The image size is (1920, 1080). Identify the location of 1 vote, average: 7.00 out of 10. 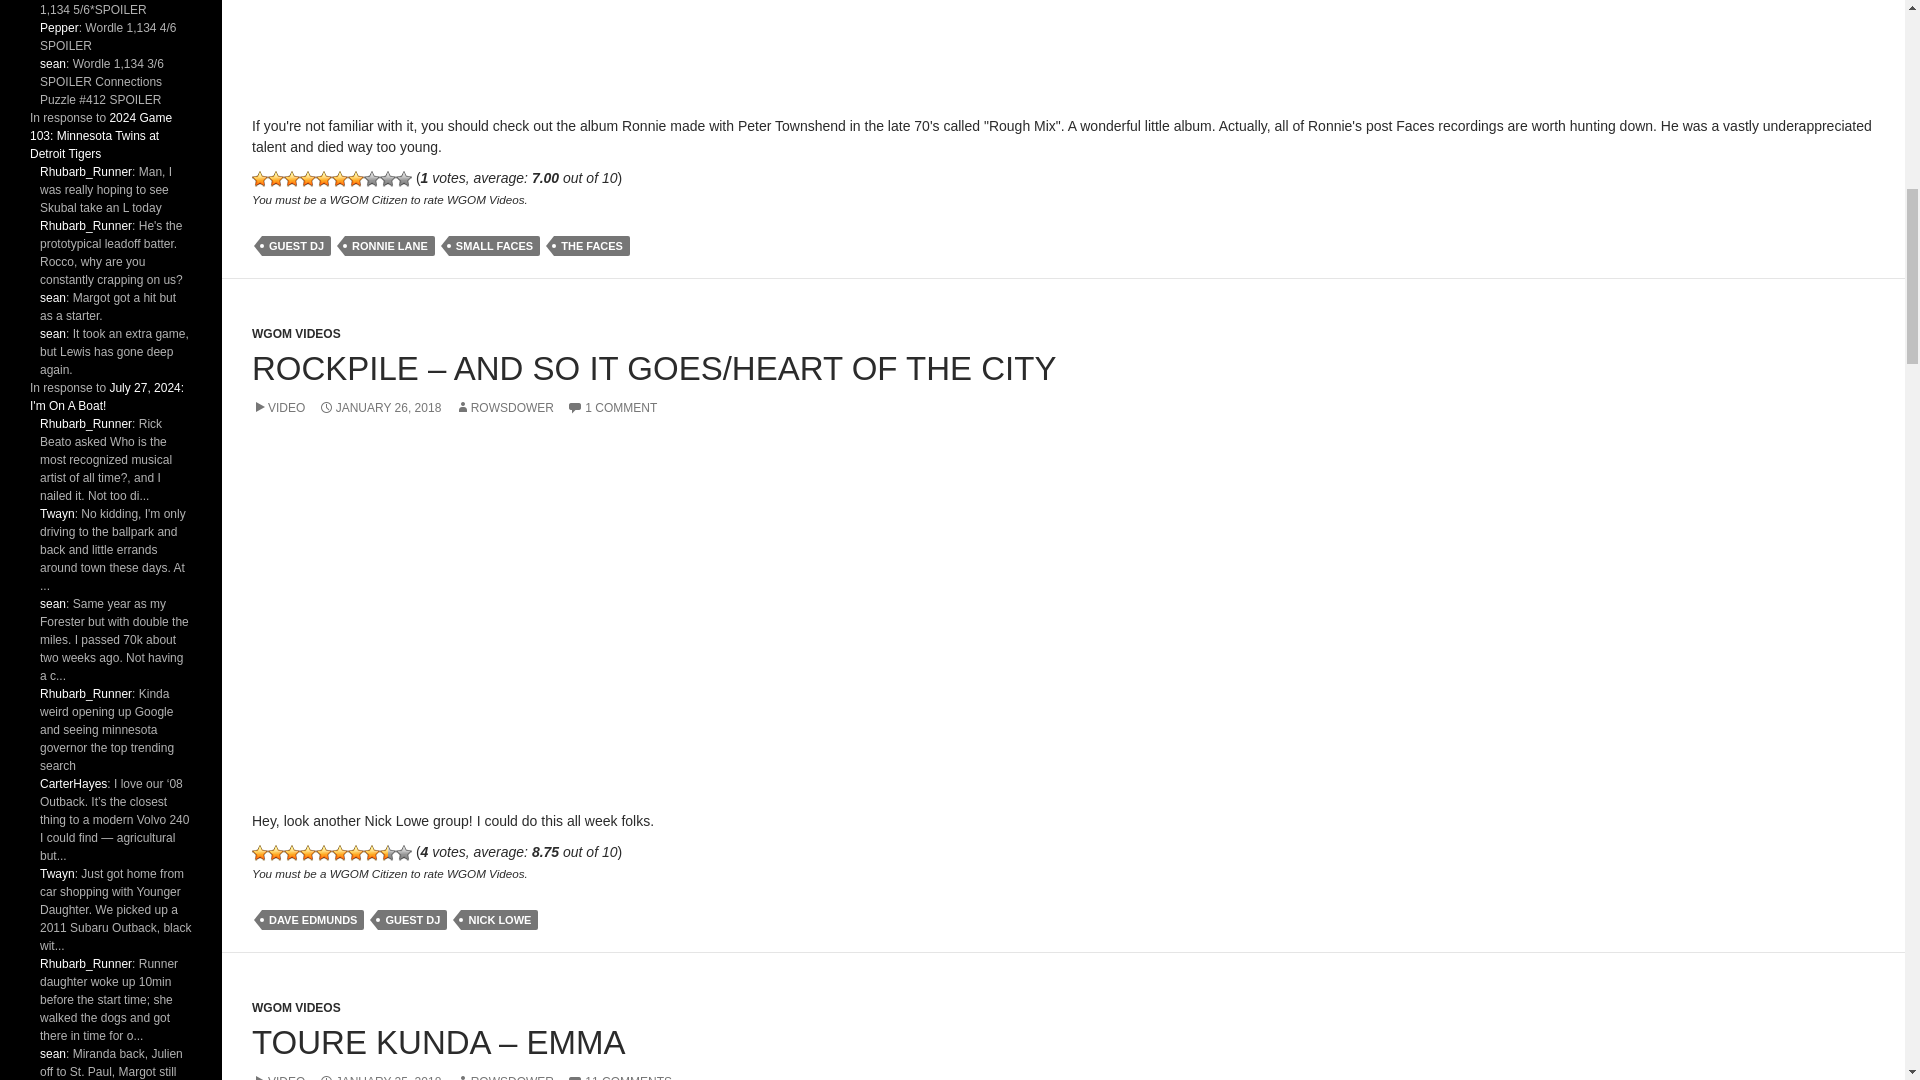
(260, 178).